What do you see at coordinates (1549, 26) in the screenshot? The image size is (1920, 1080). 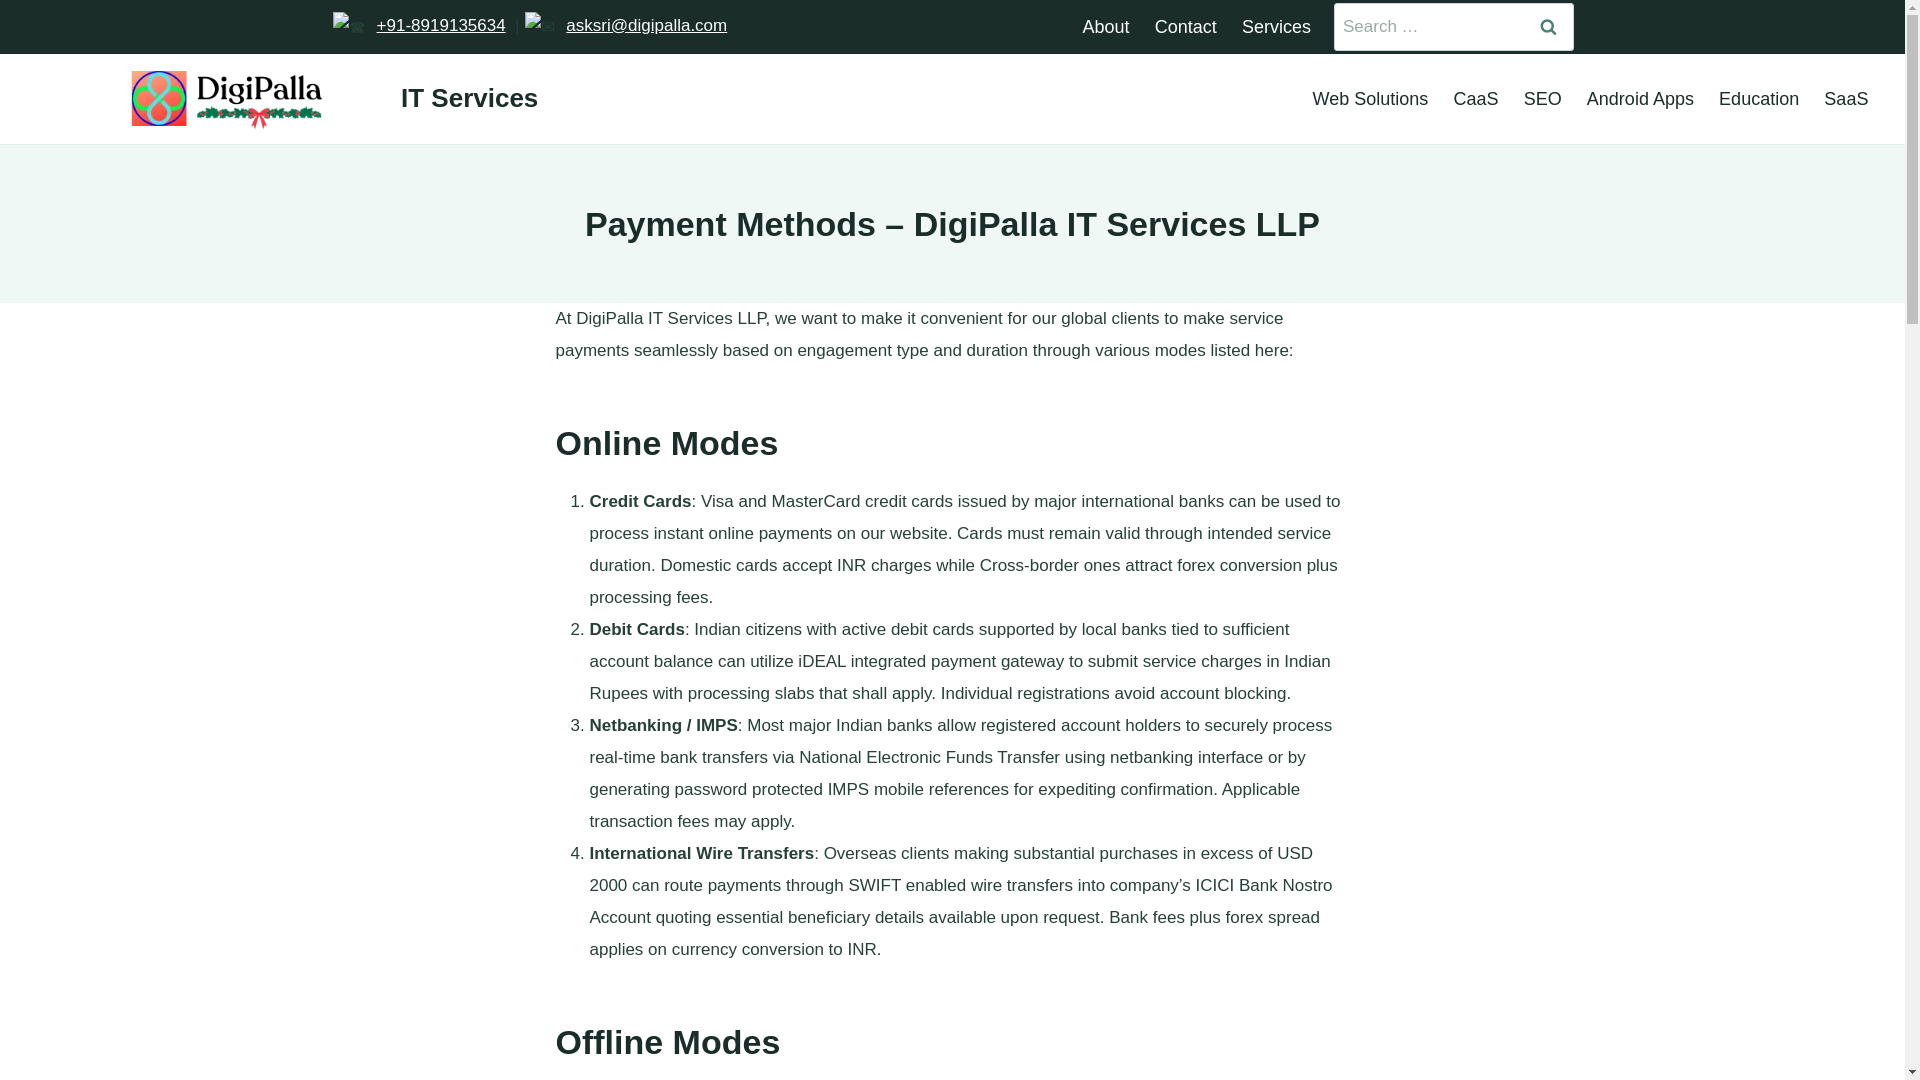 I see `Search` at bounding box center [1549, 26].